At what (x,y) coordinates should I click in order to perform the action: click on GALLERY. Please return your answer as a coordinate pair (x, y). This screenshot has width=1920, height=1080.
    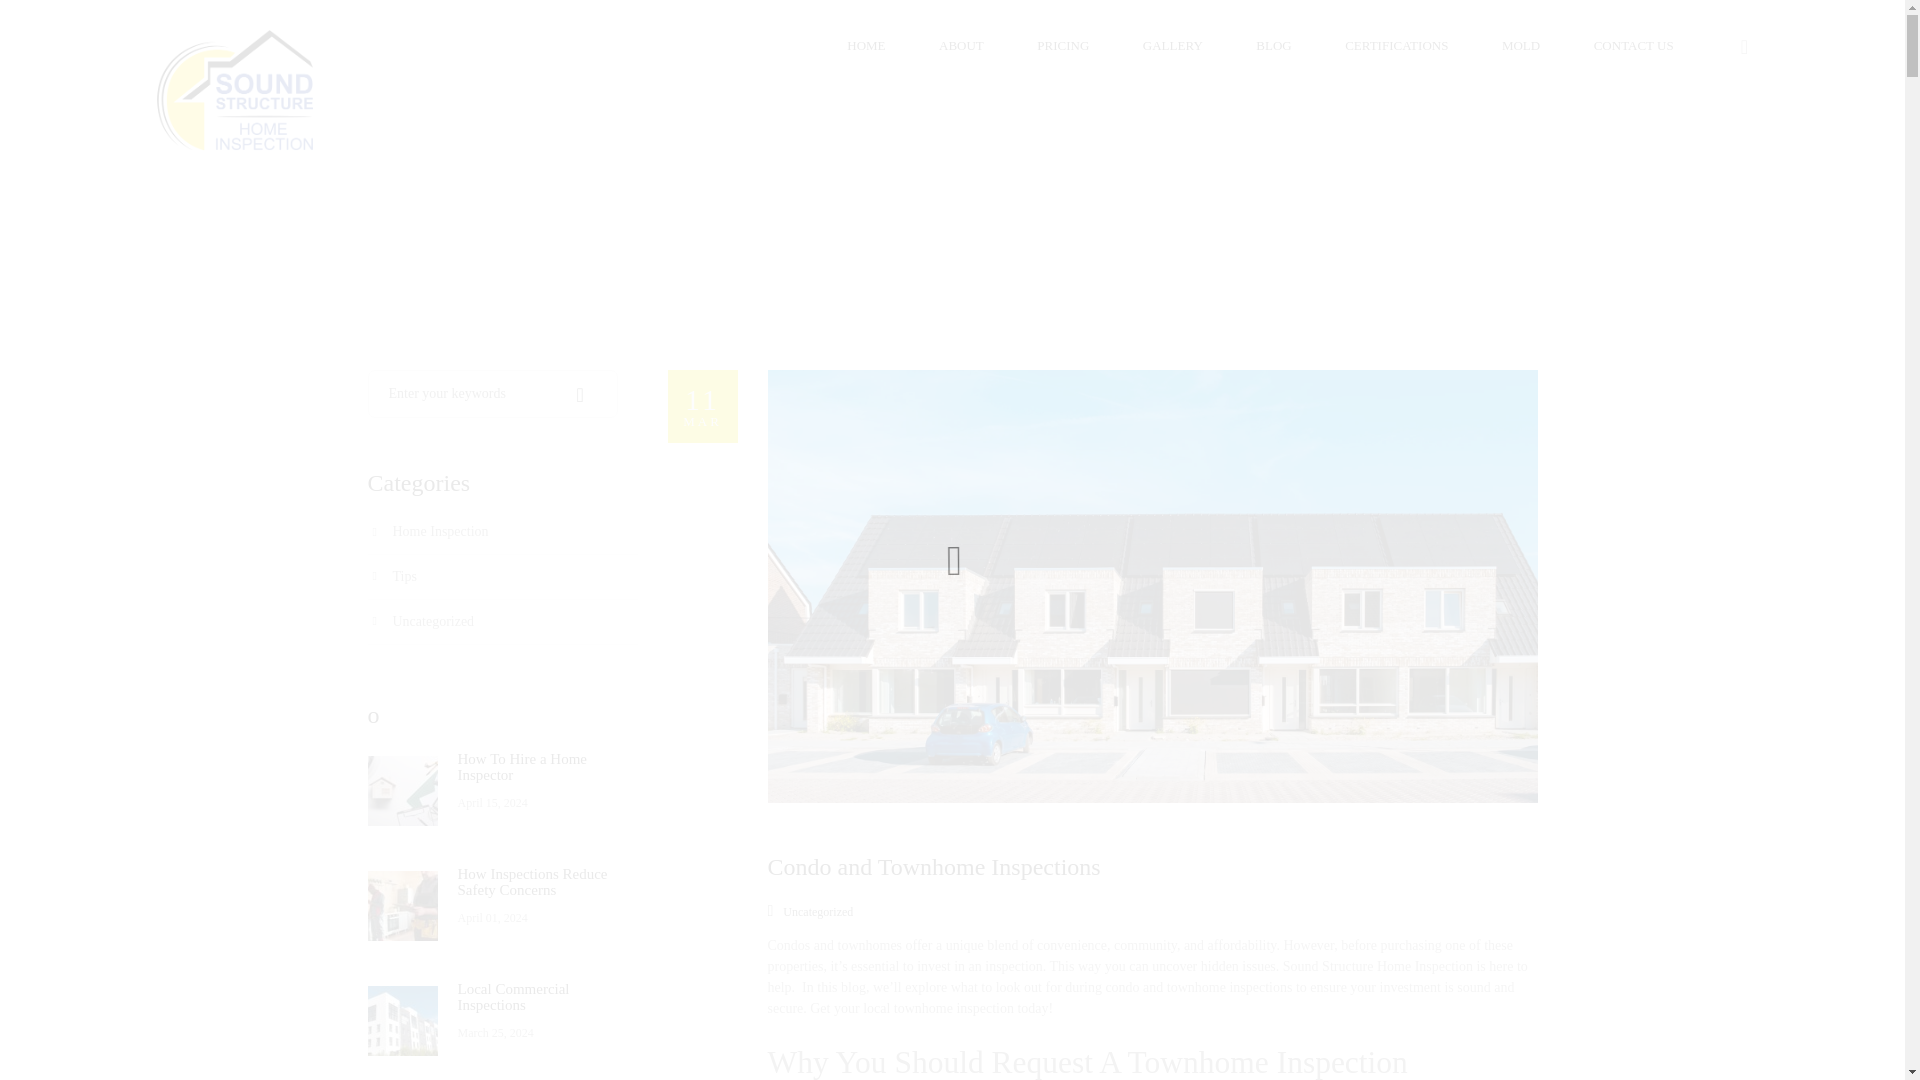
    Looking at the image, I should click on (1172, 46).